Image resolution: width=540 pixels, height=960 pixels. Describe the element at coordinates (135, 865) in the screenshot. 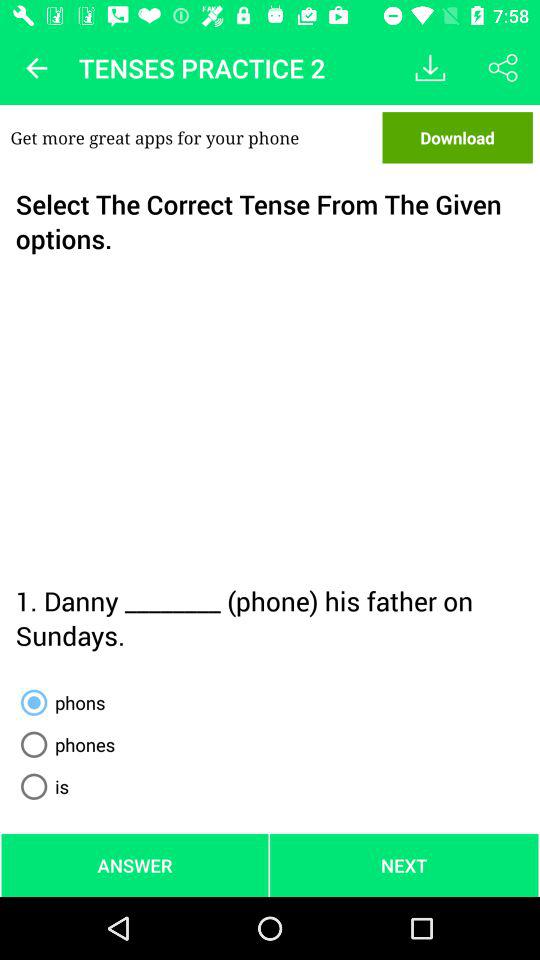

I see `click on answer` at that location.